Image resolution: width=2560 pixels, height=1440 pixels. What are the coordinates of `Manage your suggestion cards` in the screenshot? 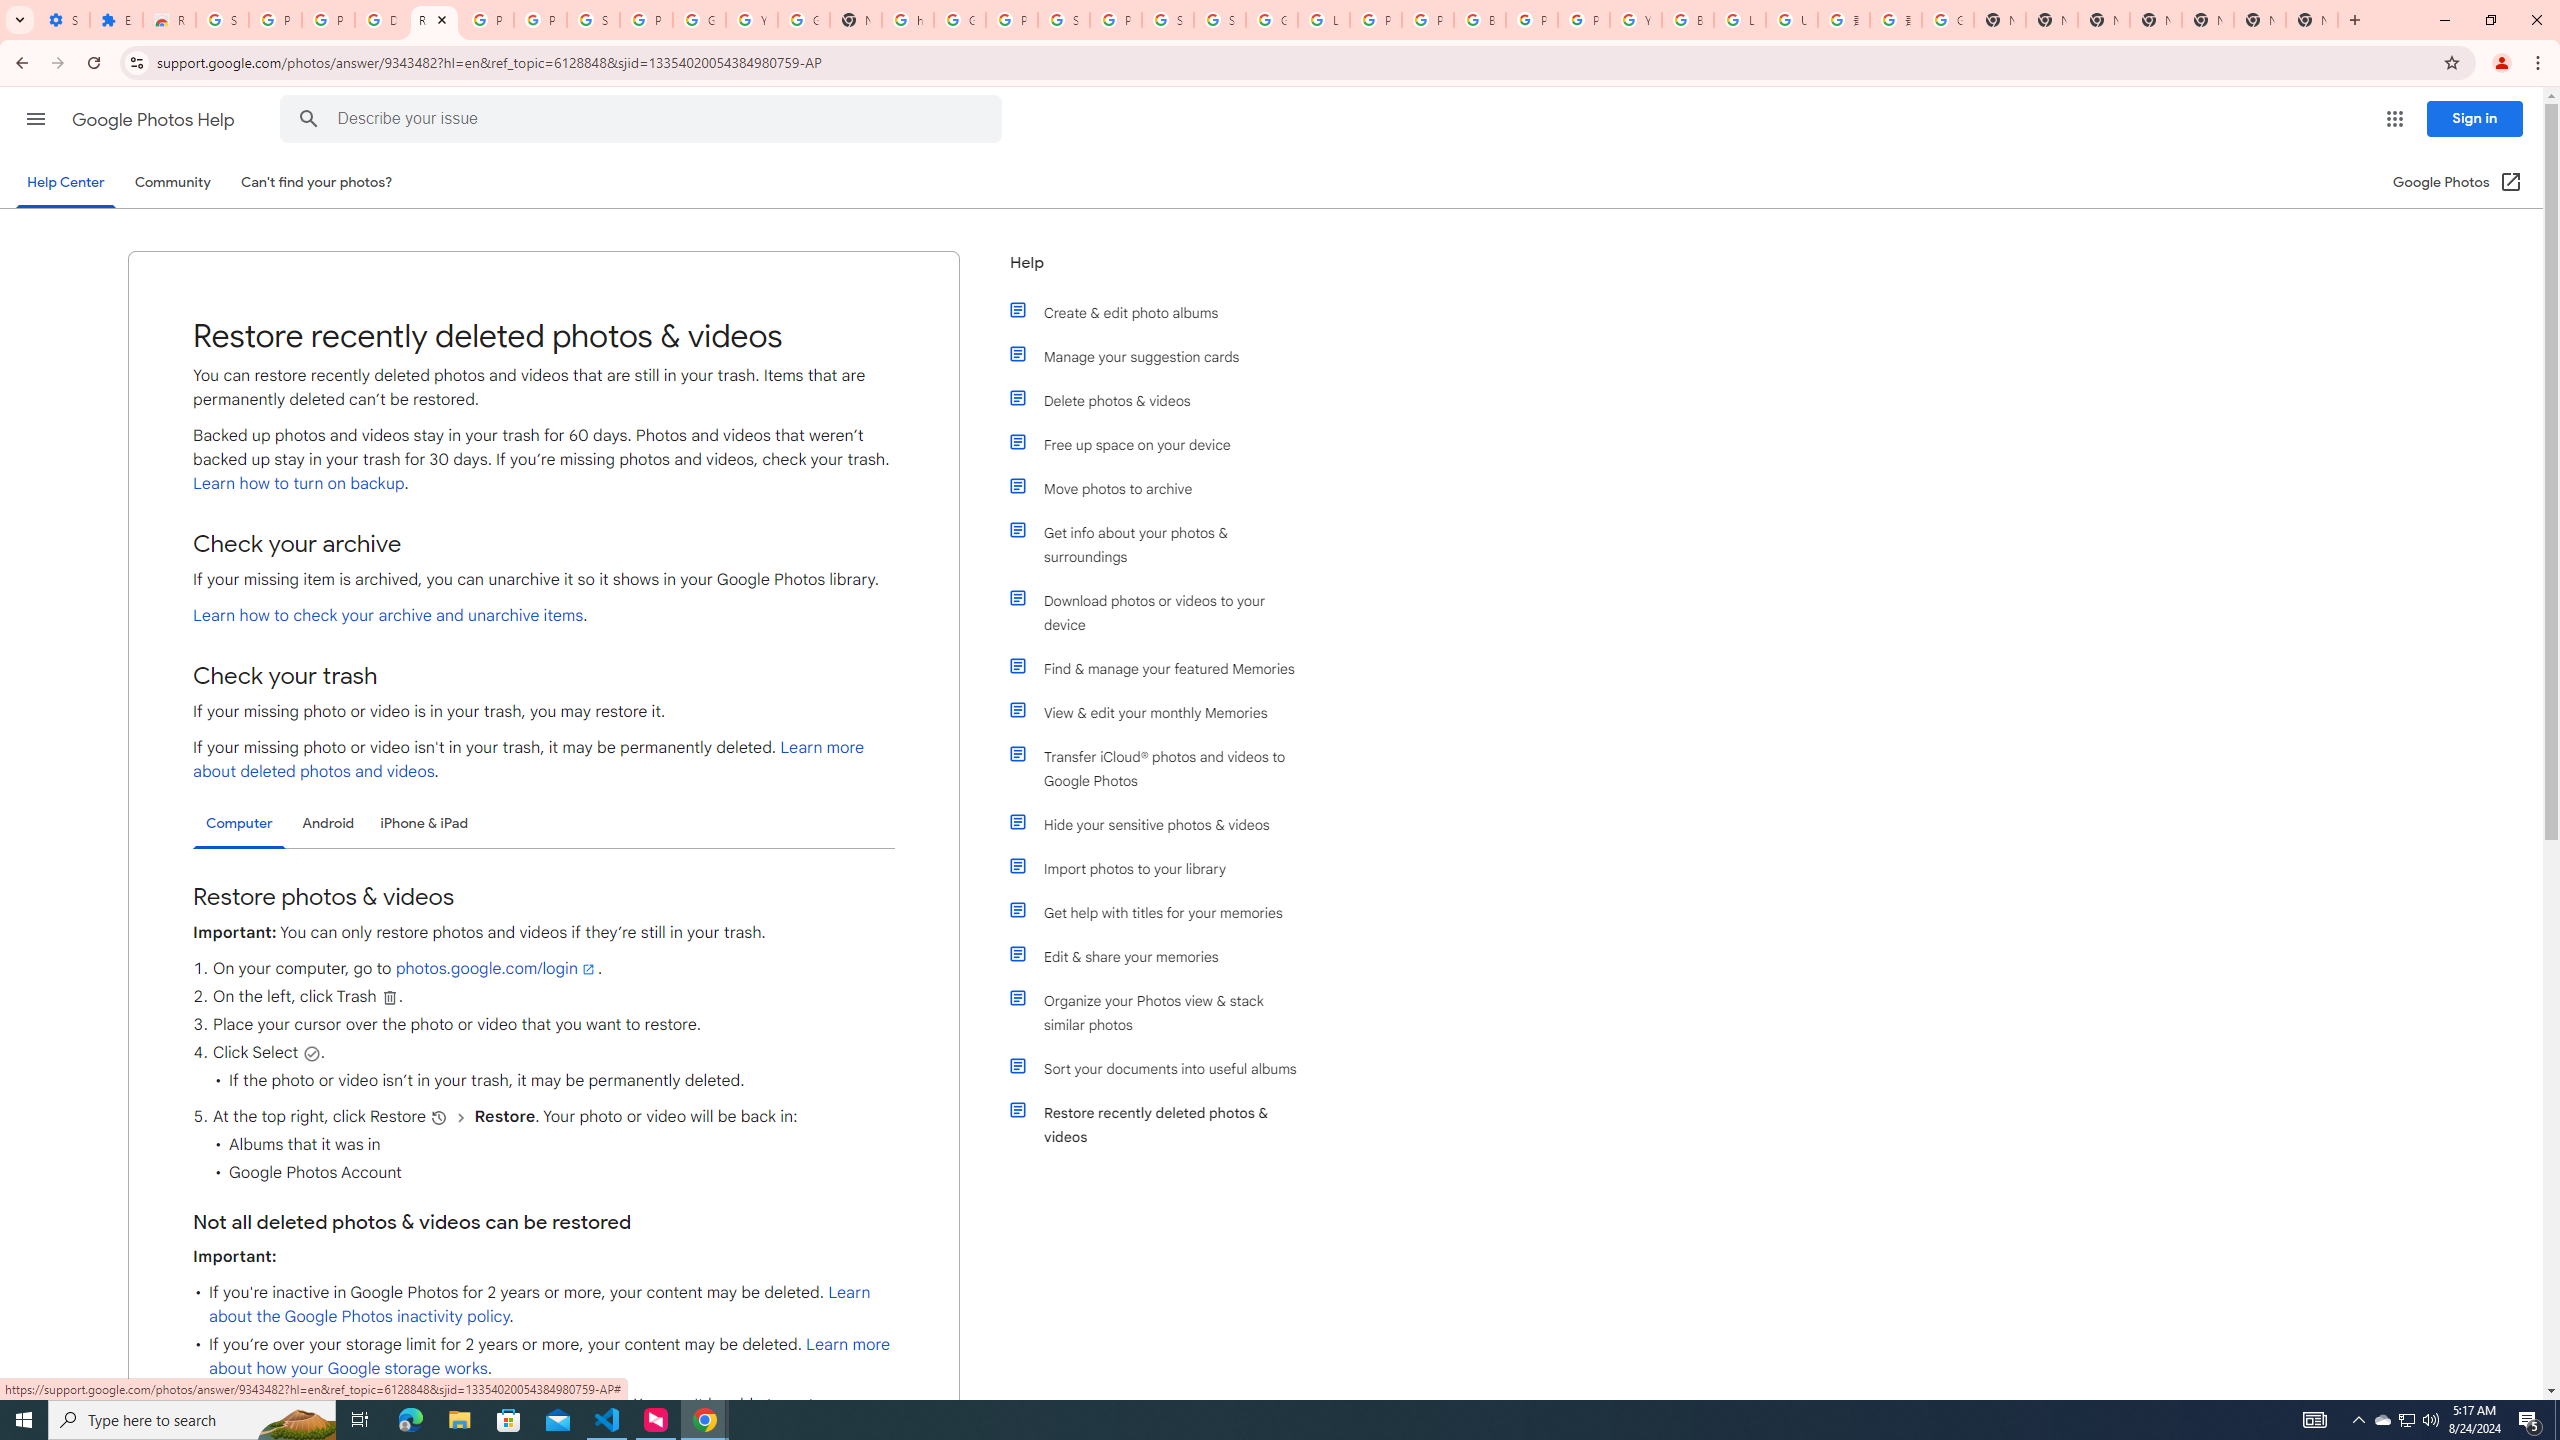 It's located at (1163, 356).